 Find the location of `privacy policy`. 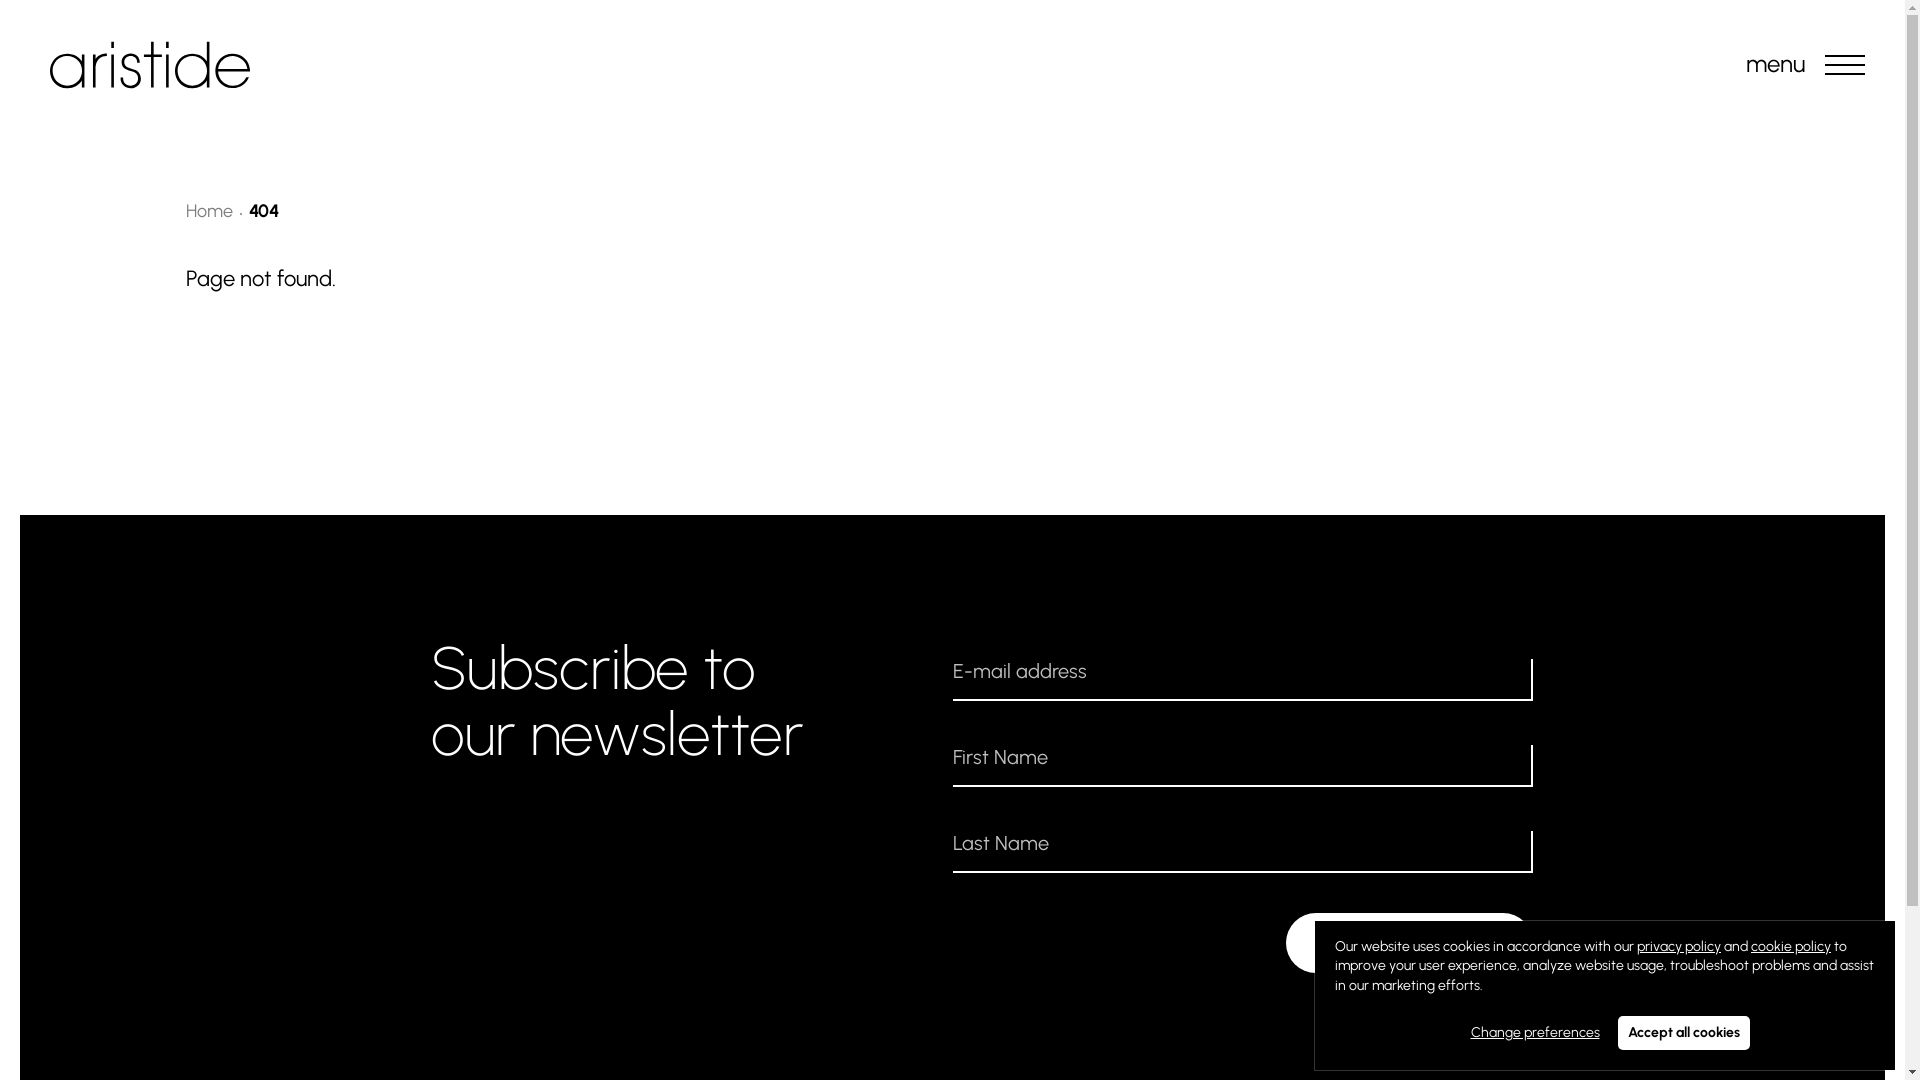

privacy policy is located at coordinates (1679, 946).